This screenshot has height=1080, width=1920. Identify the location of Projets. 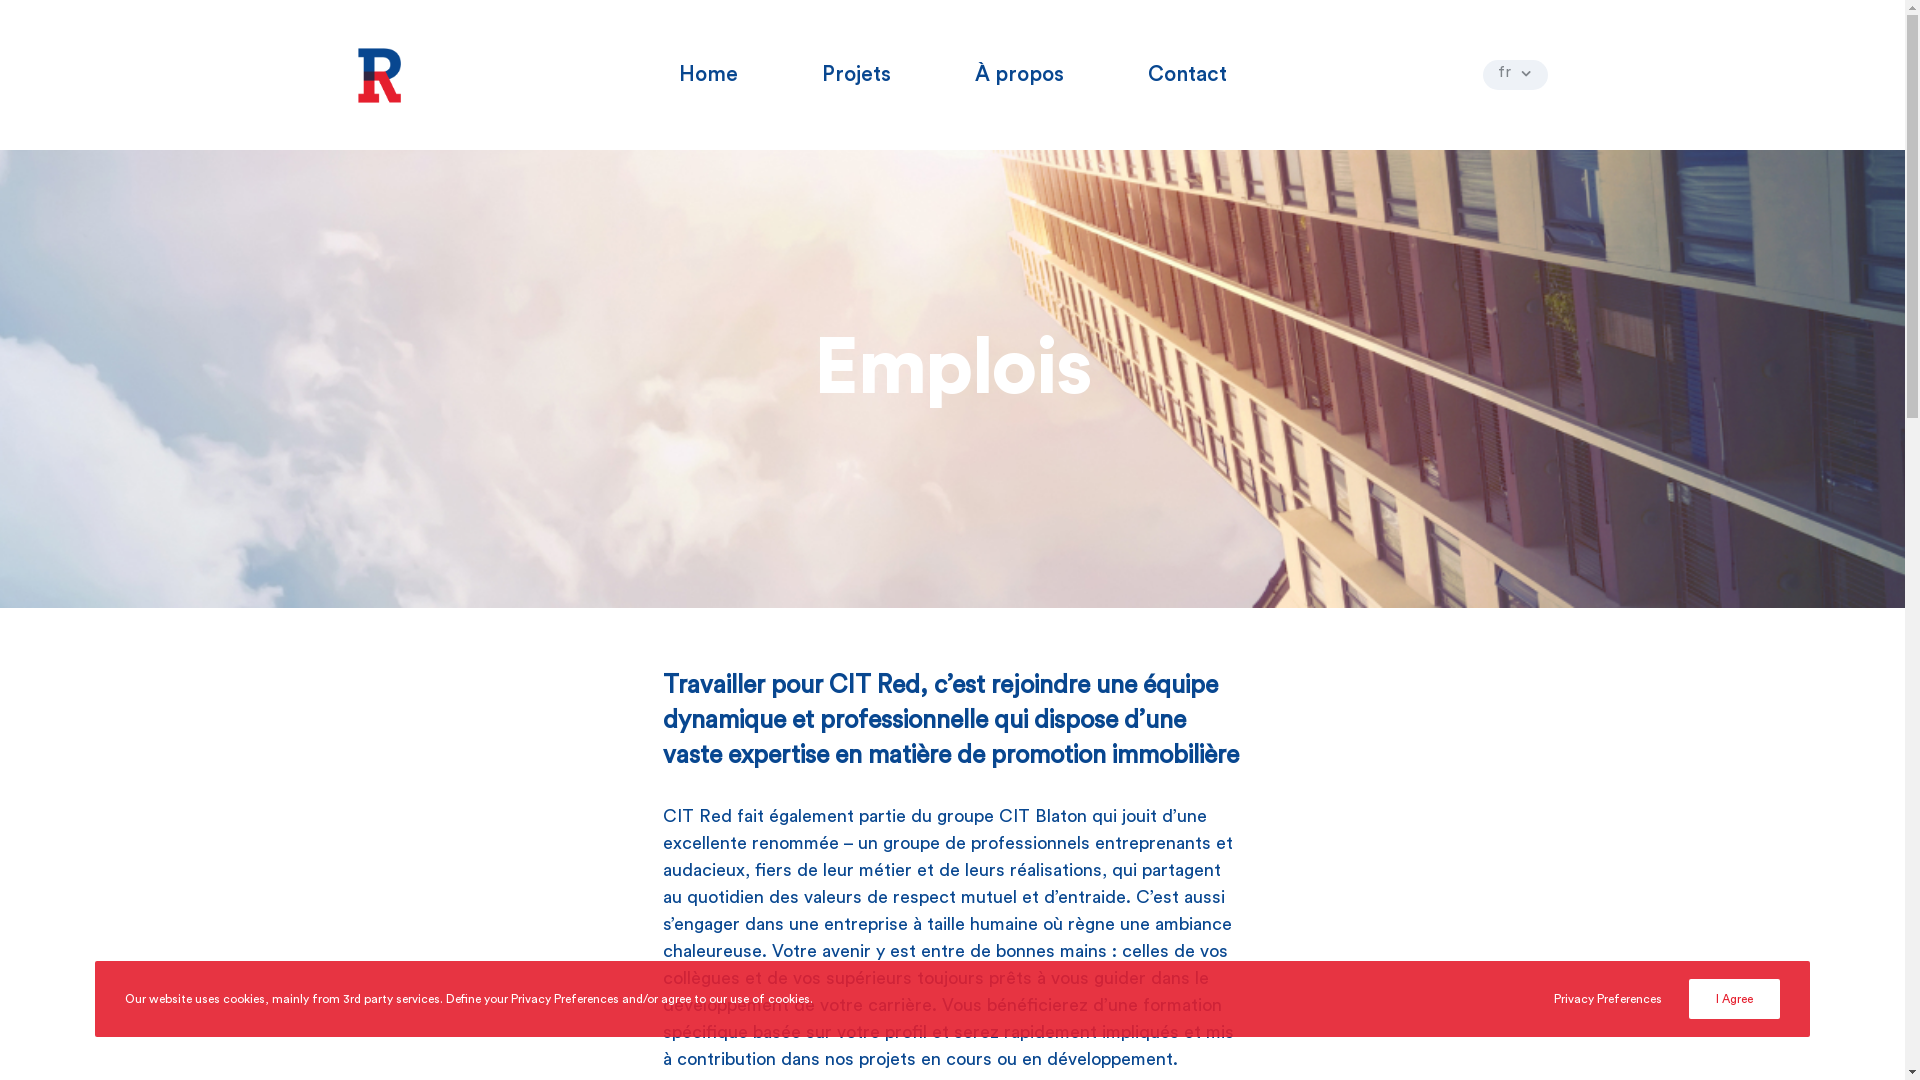
(856, 75).